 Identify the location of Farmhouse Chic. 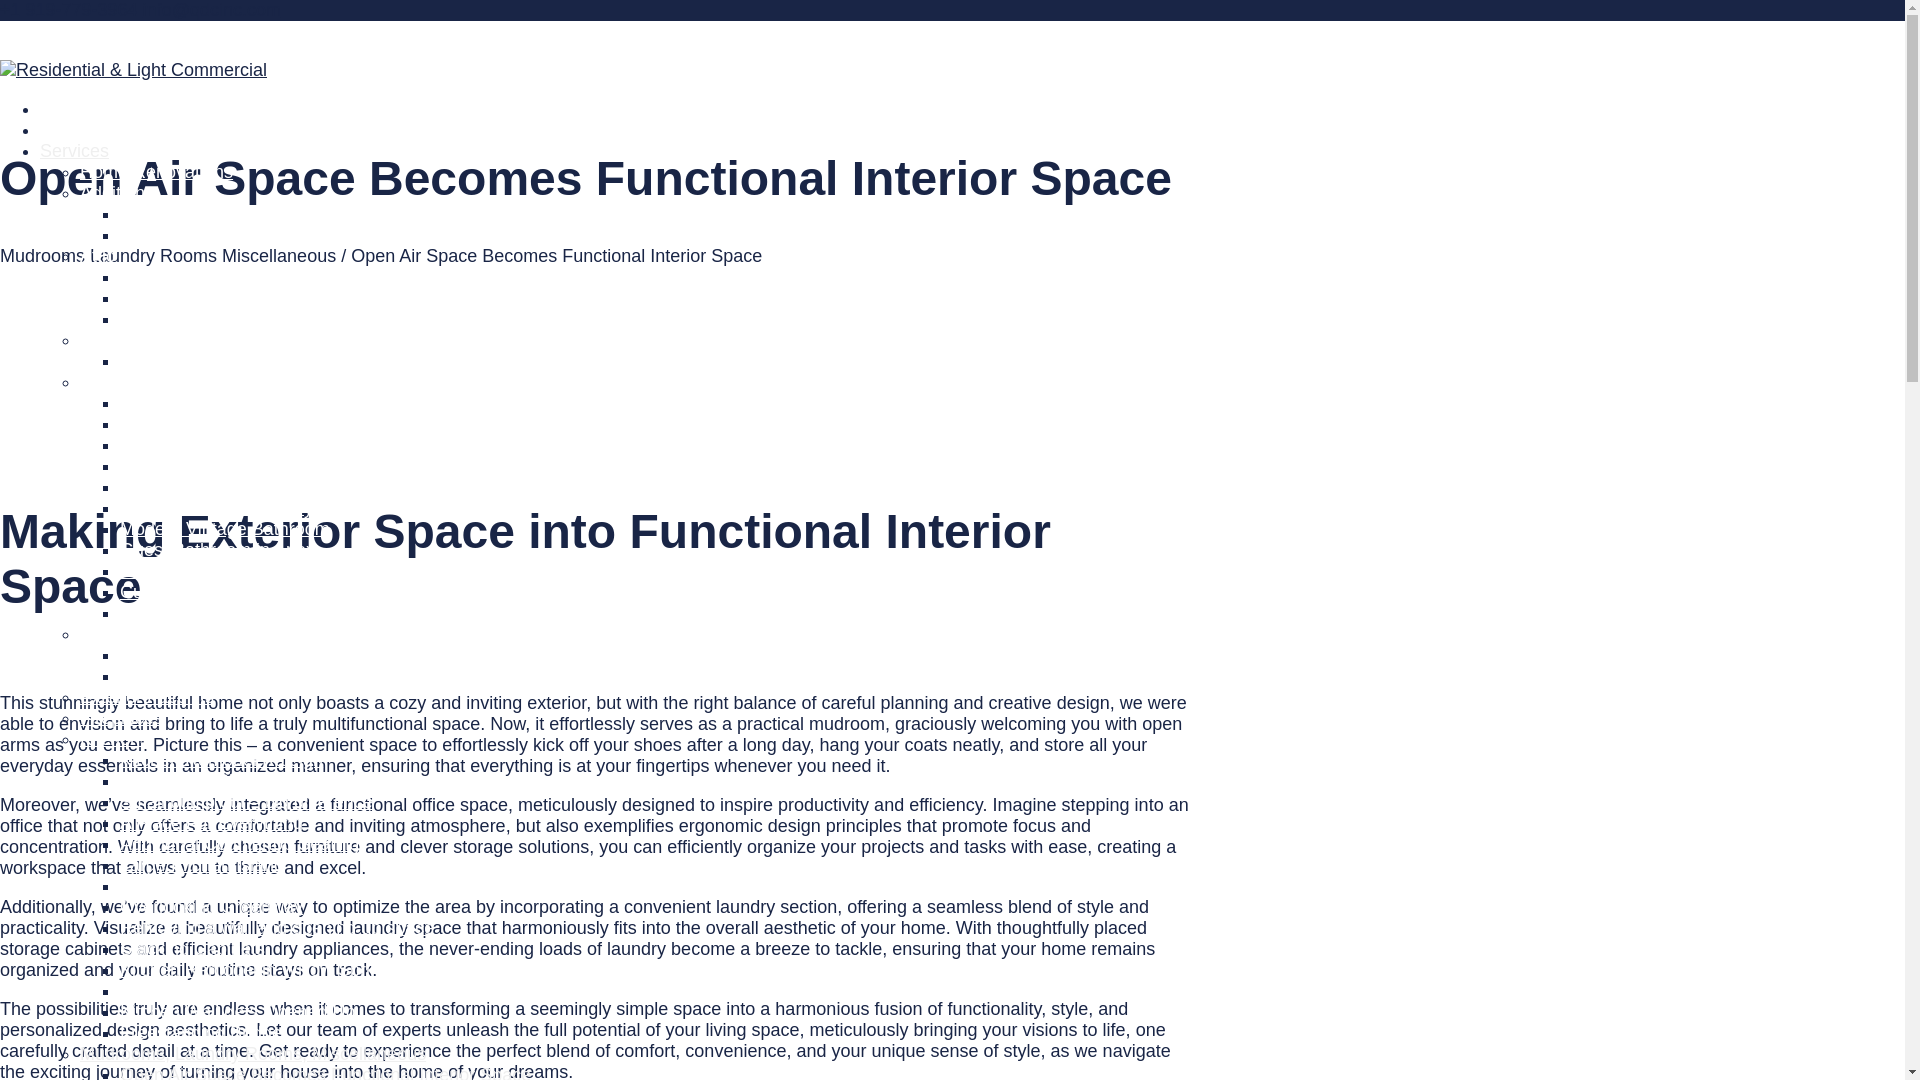
(185, 780).